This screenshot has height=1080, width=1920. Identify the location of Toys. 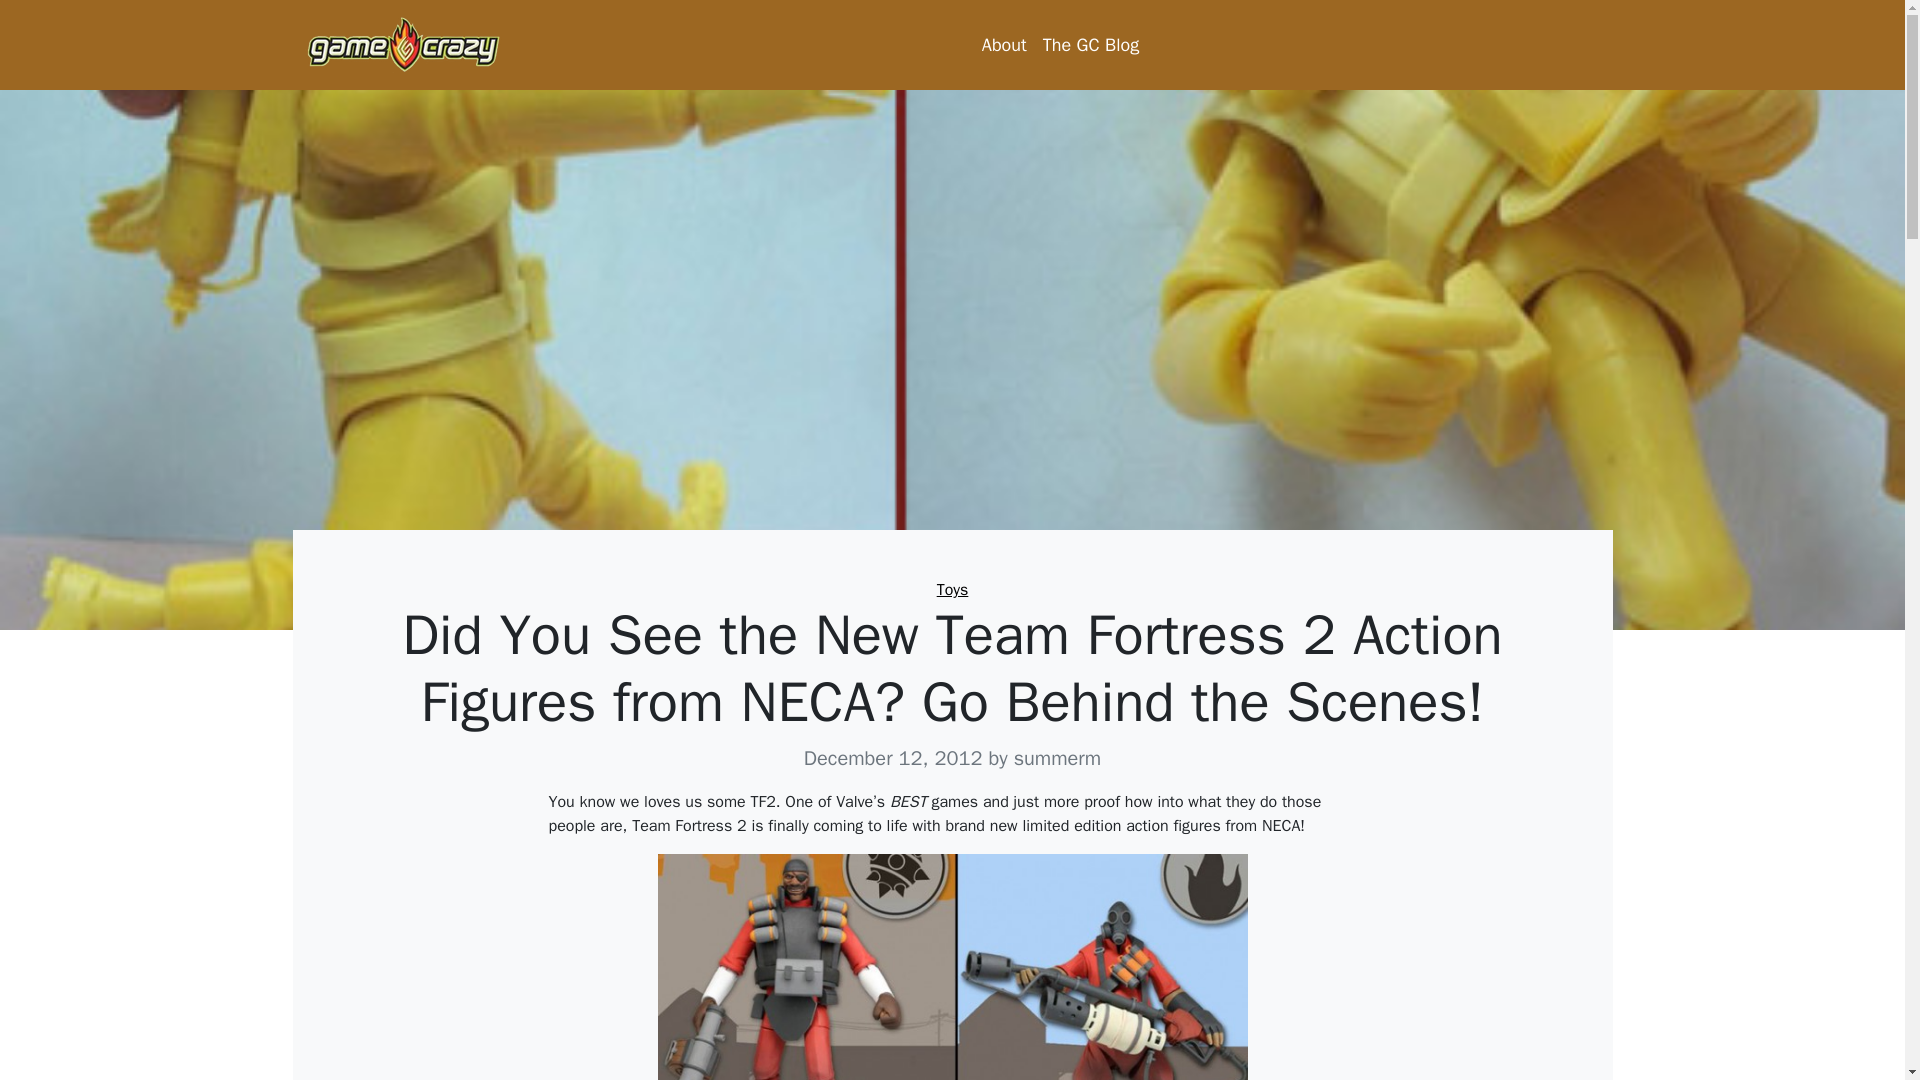
(952, 590).